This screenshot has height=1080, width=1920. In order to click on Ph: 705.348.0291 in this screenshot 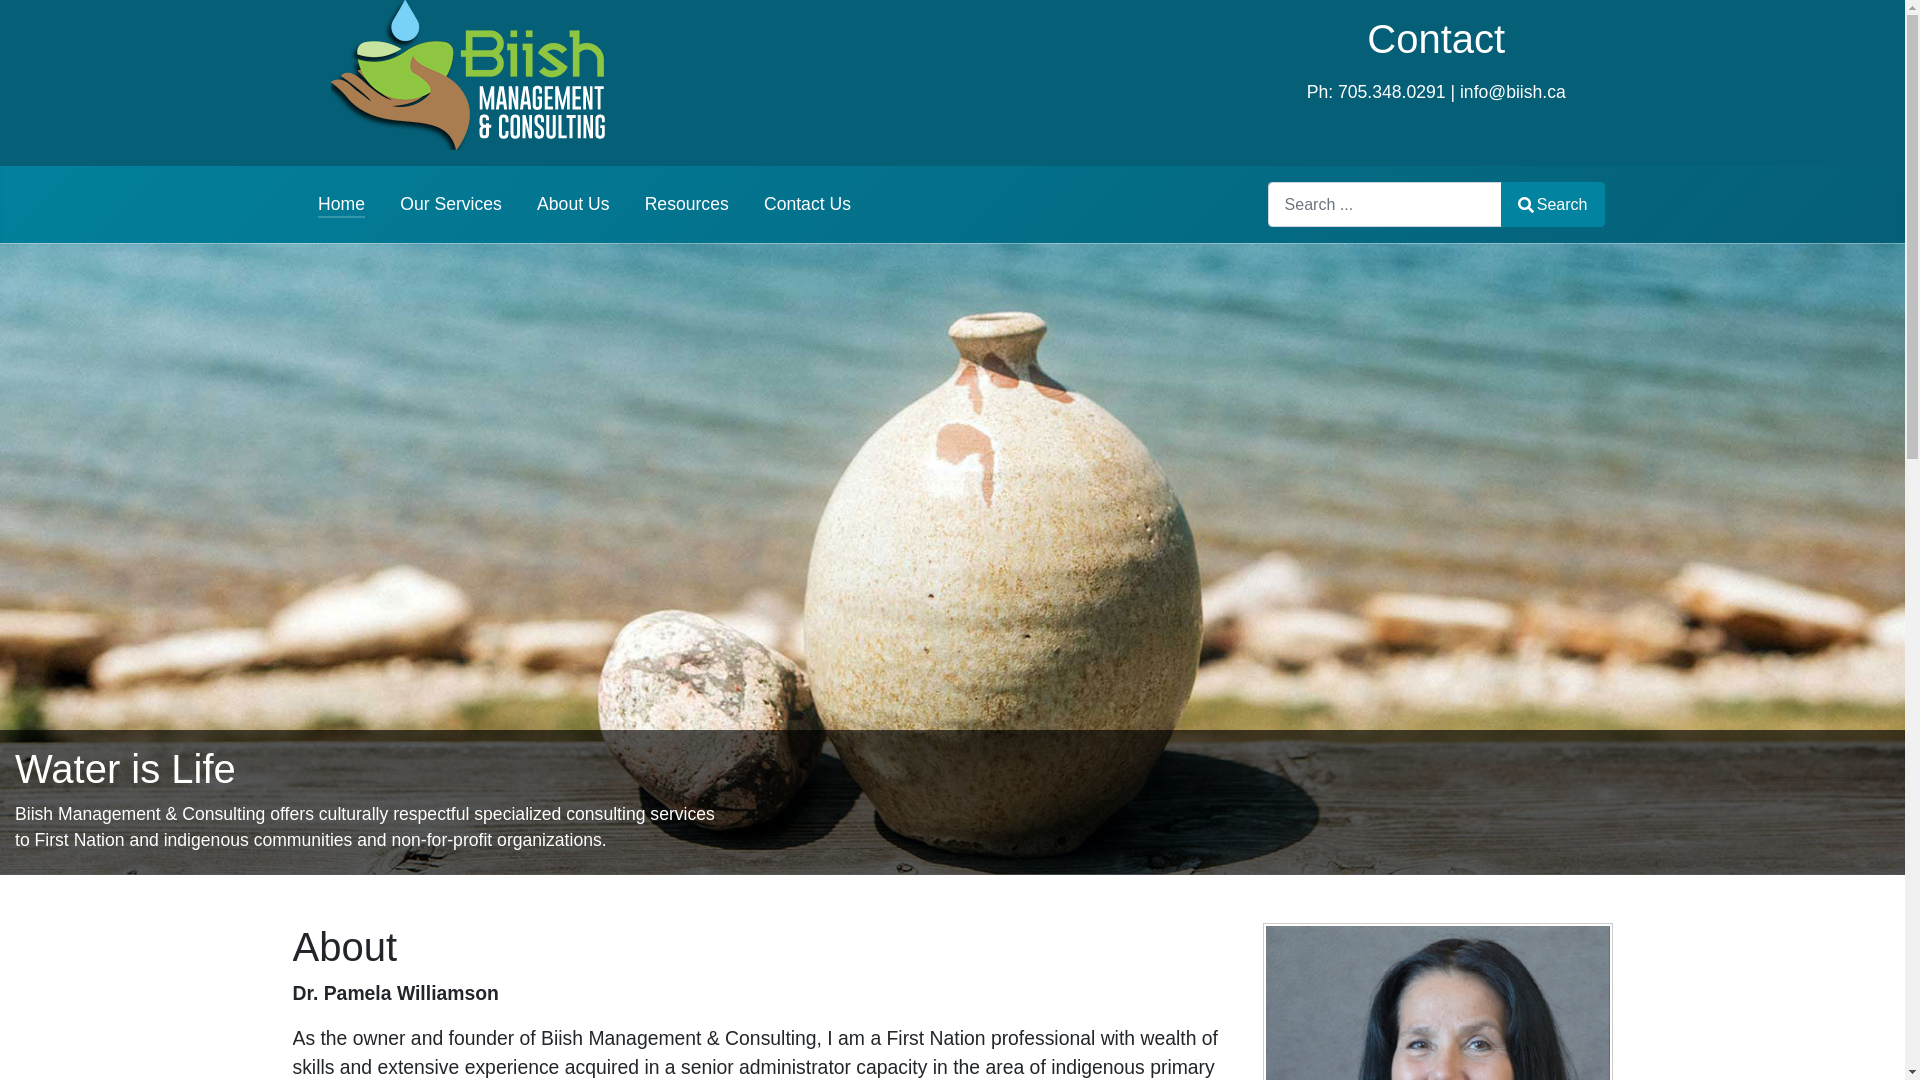, I will do `click(1376, 92)`.